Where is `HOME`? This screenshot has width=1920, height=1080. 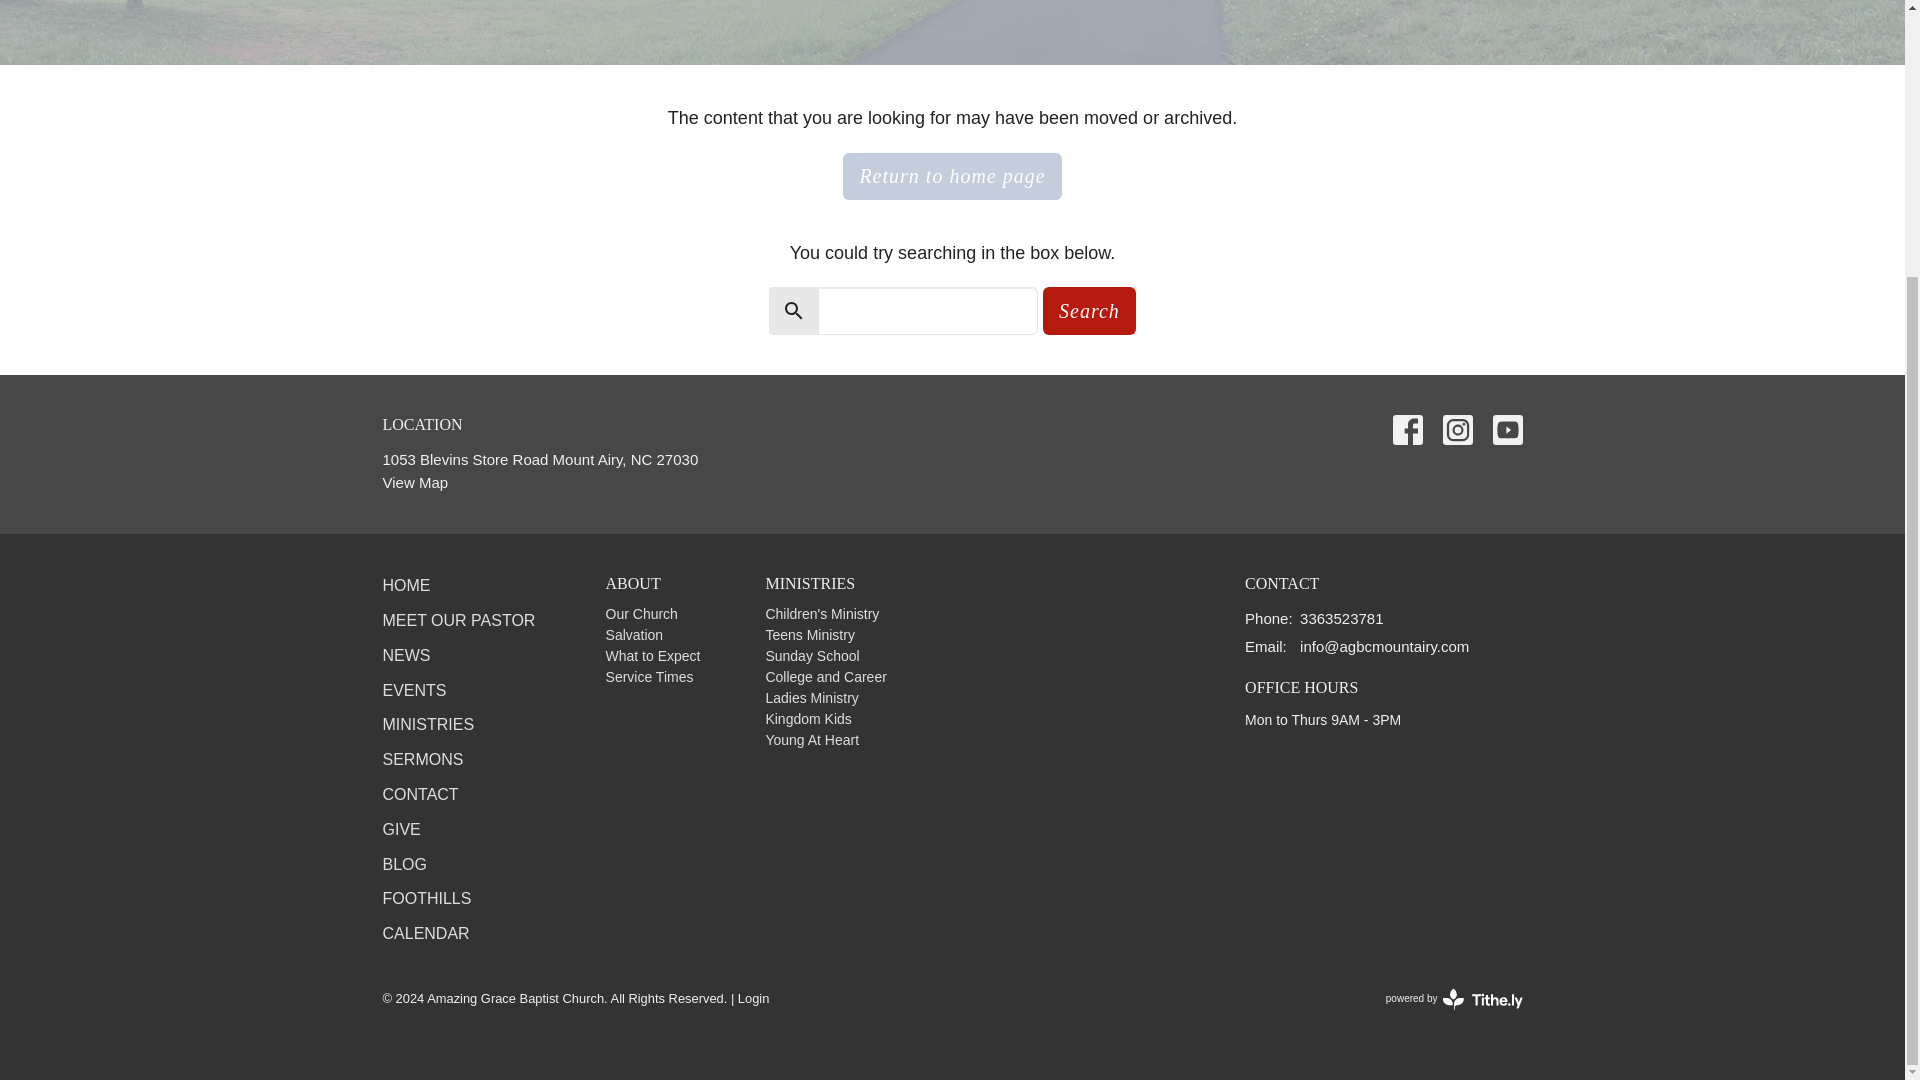 HOME is located at coordinates (406, 585).